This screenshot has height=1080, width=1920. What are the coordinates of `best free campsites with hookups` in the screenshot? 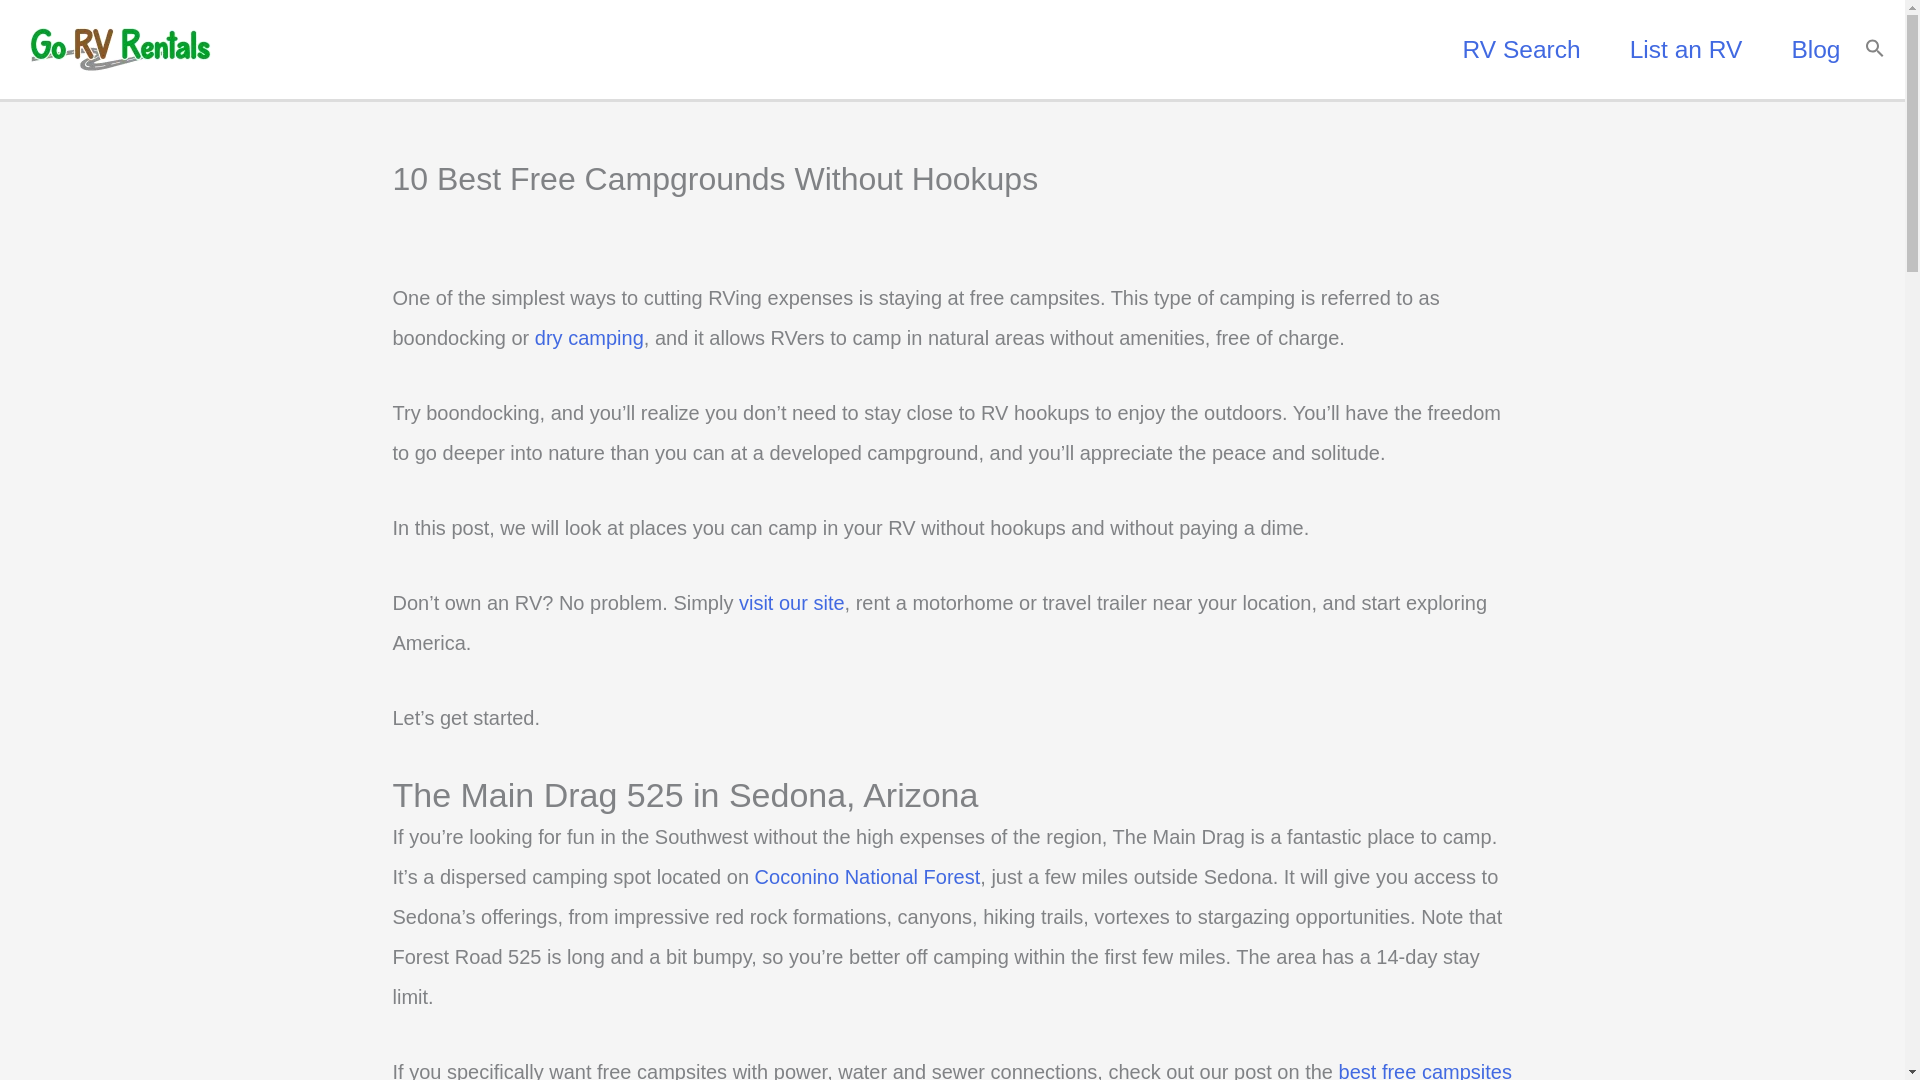 It's located at (951, 1070).